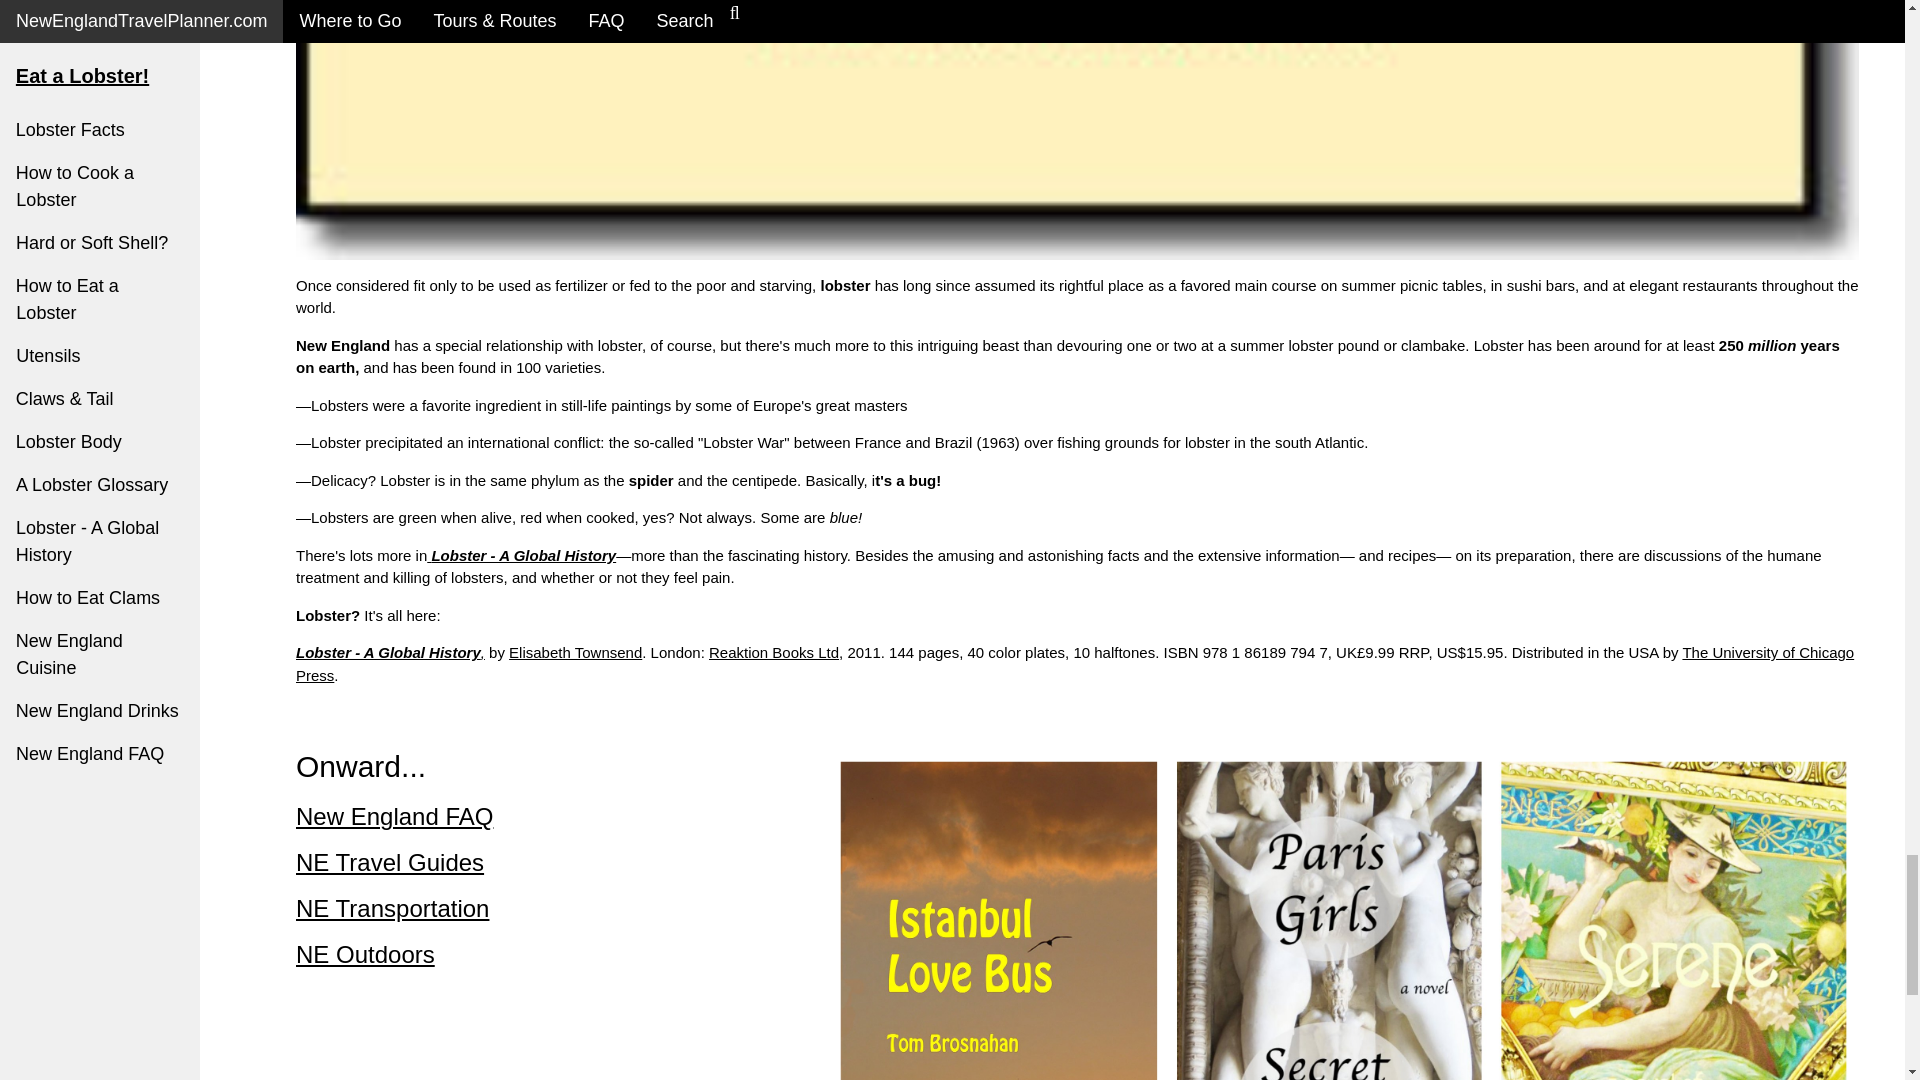 The width and height of the screenshot is (1920, 1080). I want to click on NE Transportation, so click(392, 908).